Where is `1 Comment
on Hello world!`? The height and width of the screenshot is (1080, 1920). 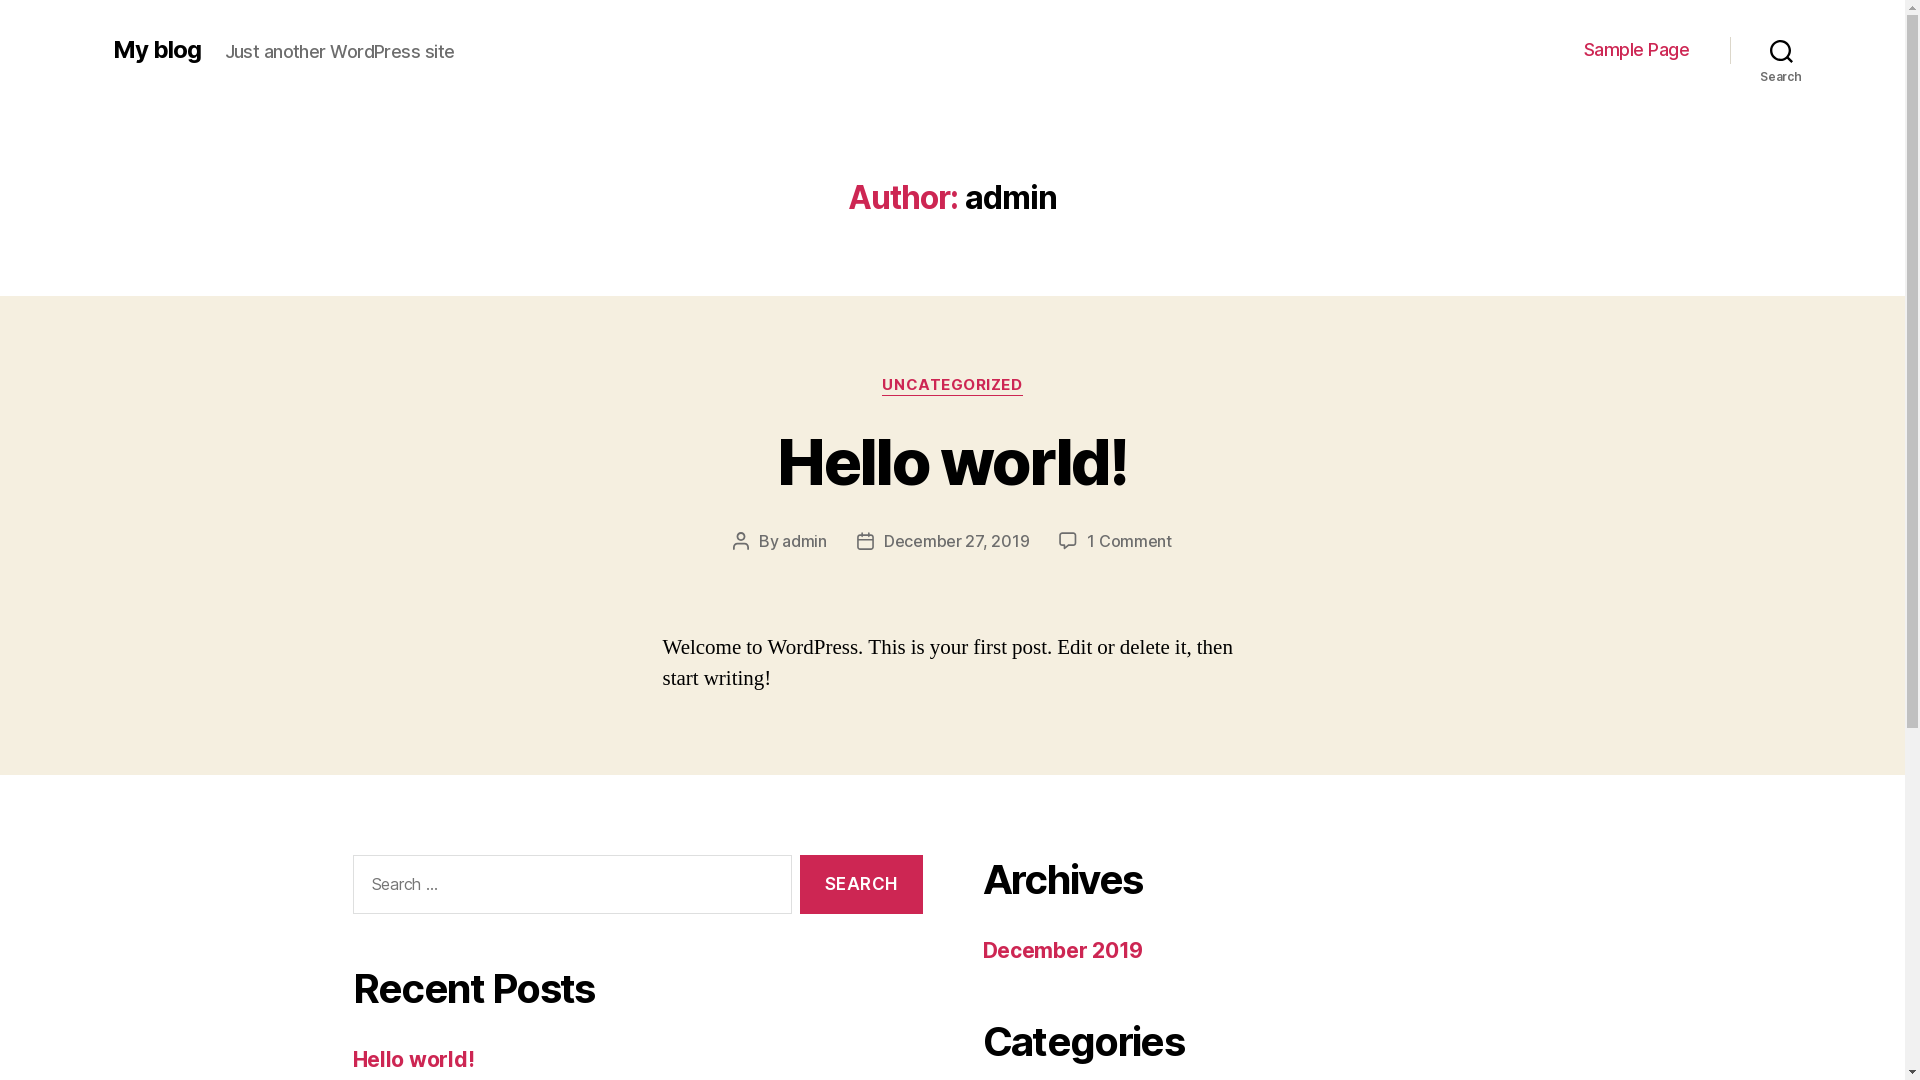 1 Comment
on Hello world! is located at coordinates (1130, 541).